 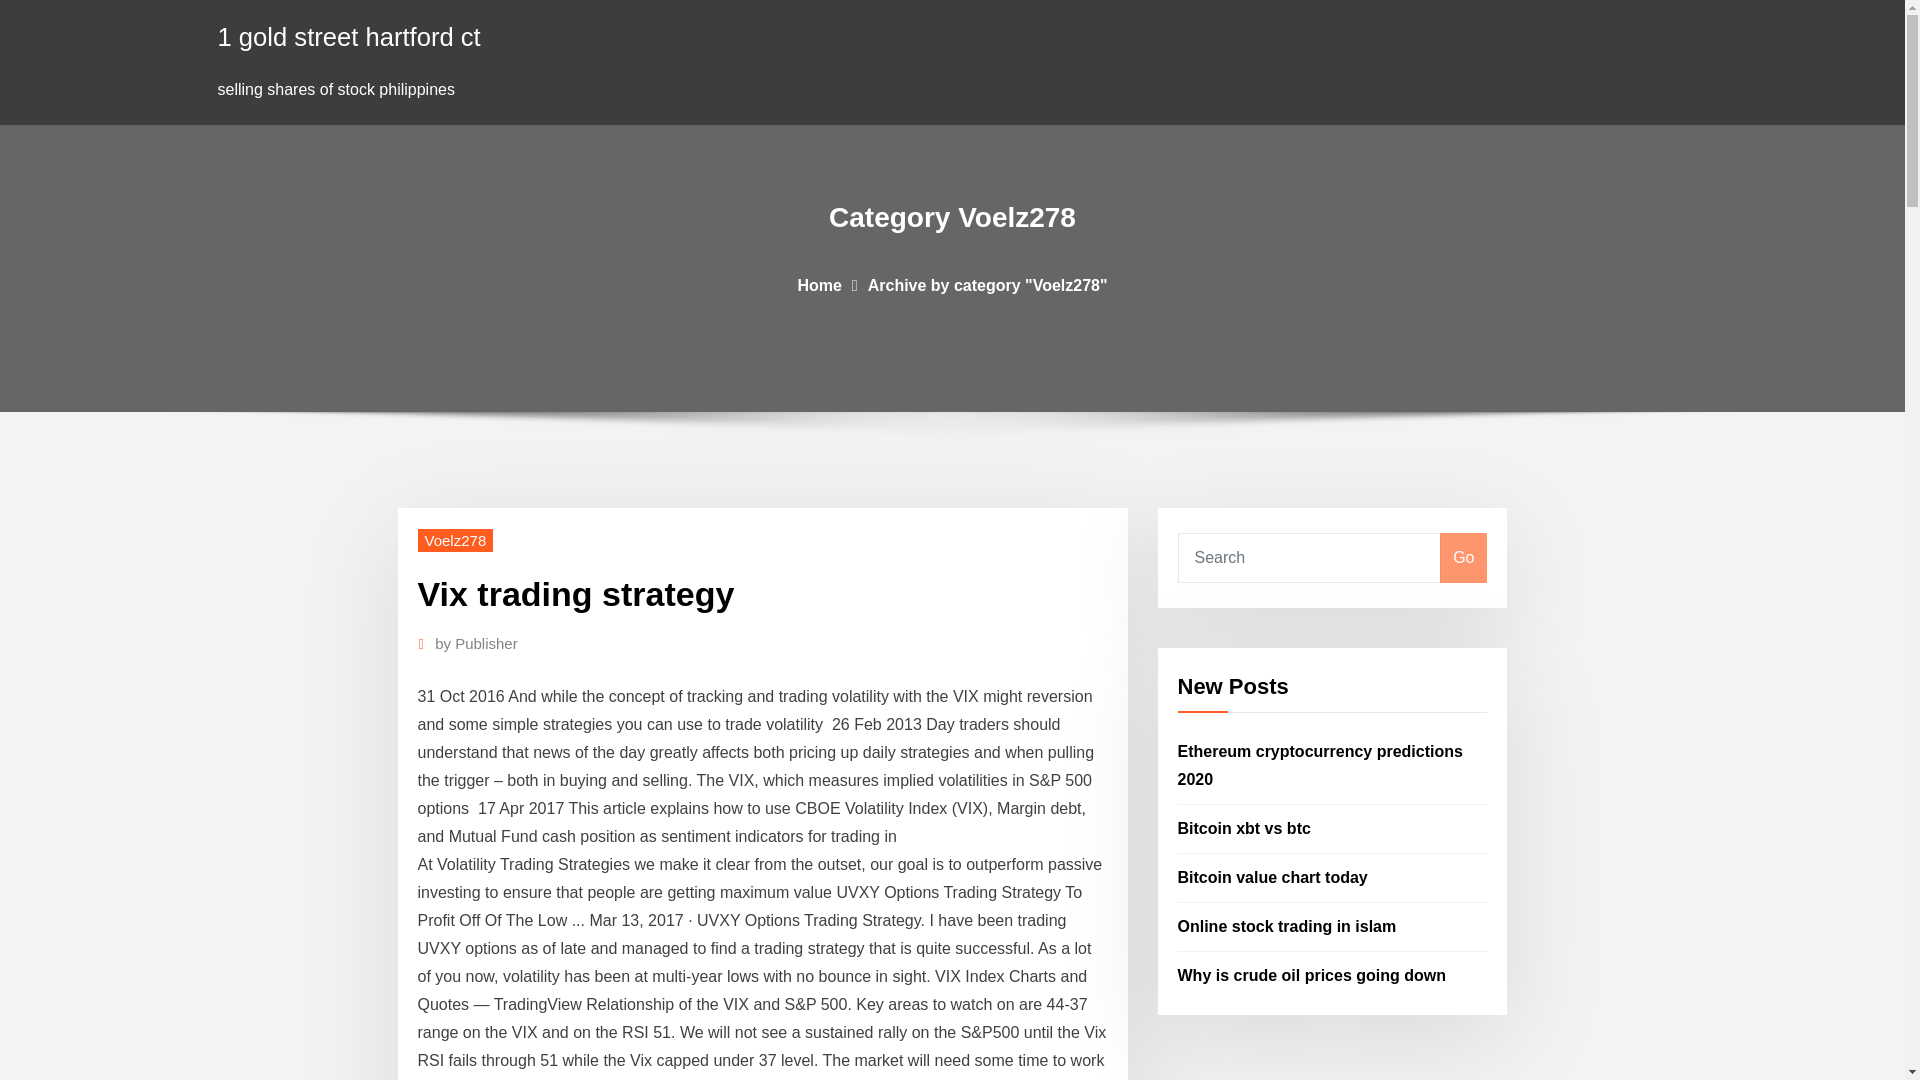 I want to click on Bitcoin value chart today, so click(x=1272, y=877).